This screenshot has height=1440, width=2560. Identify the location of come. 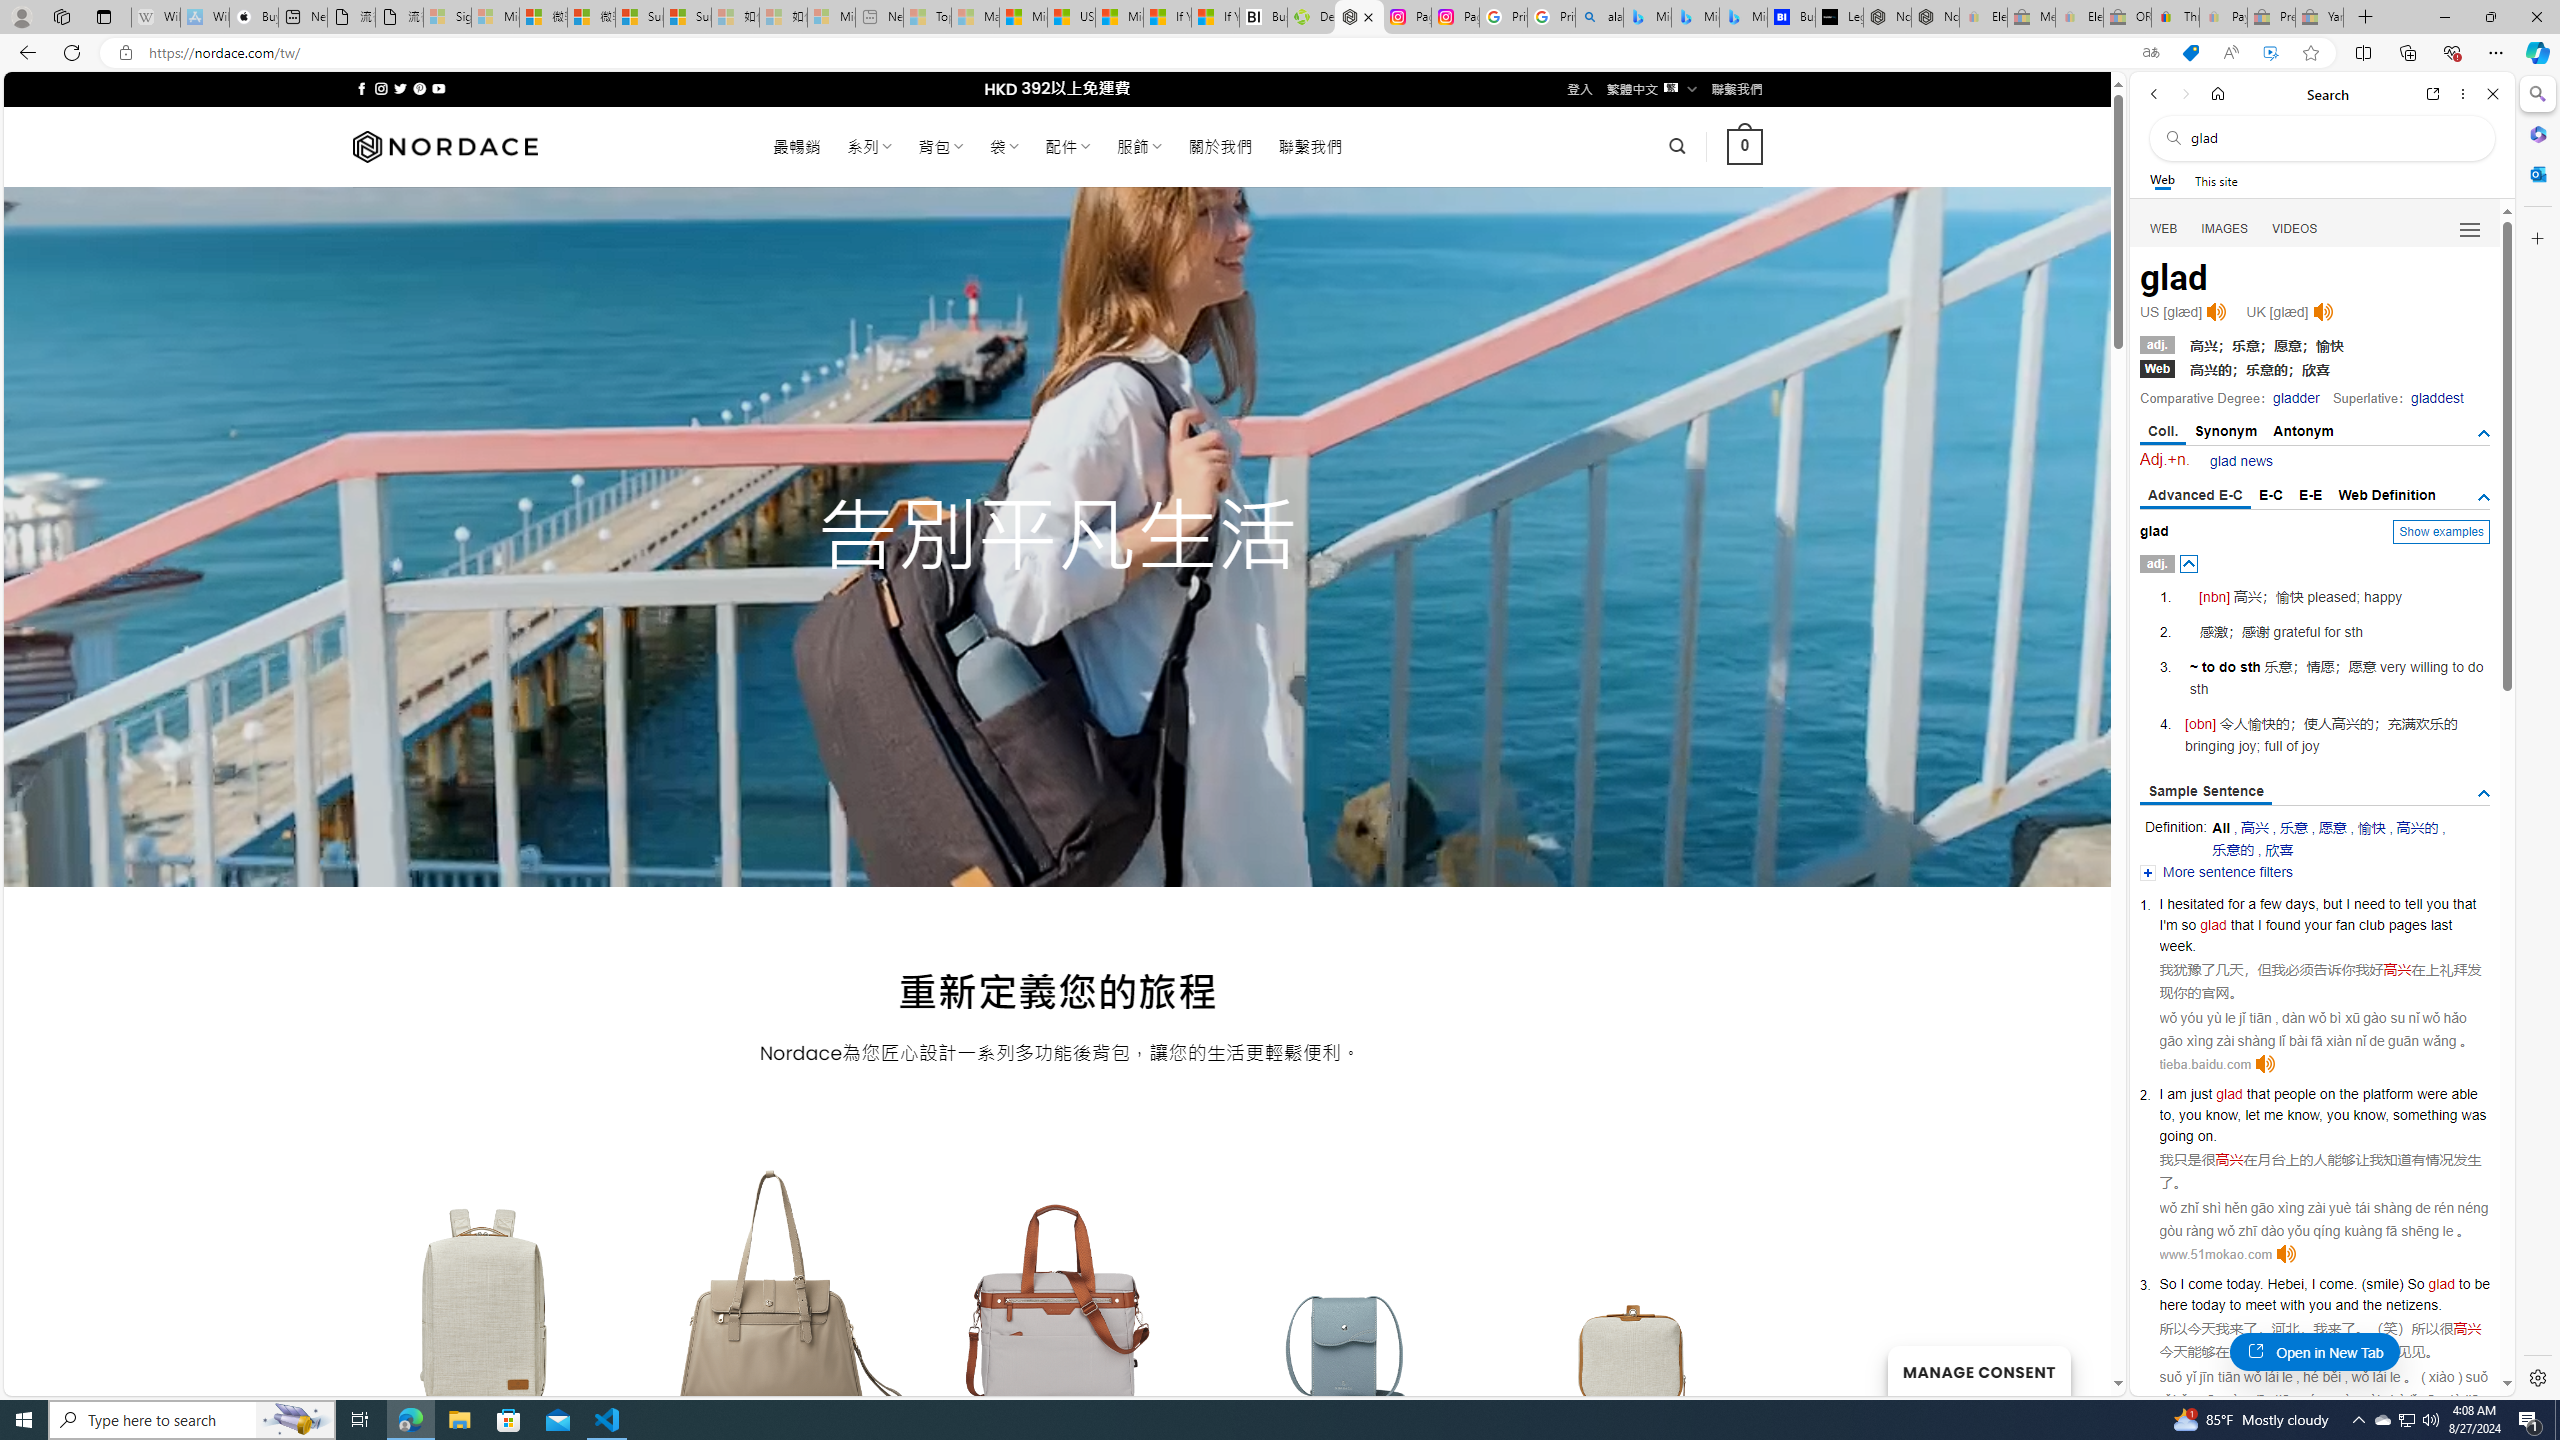
(2337, 1283).